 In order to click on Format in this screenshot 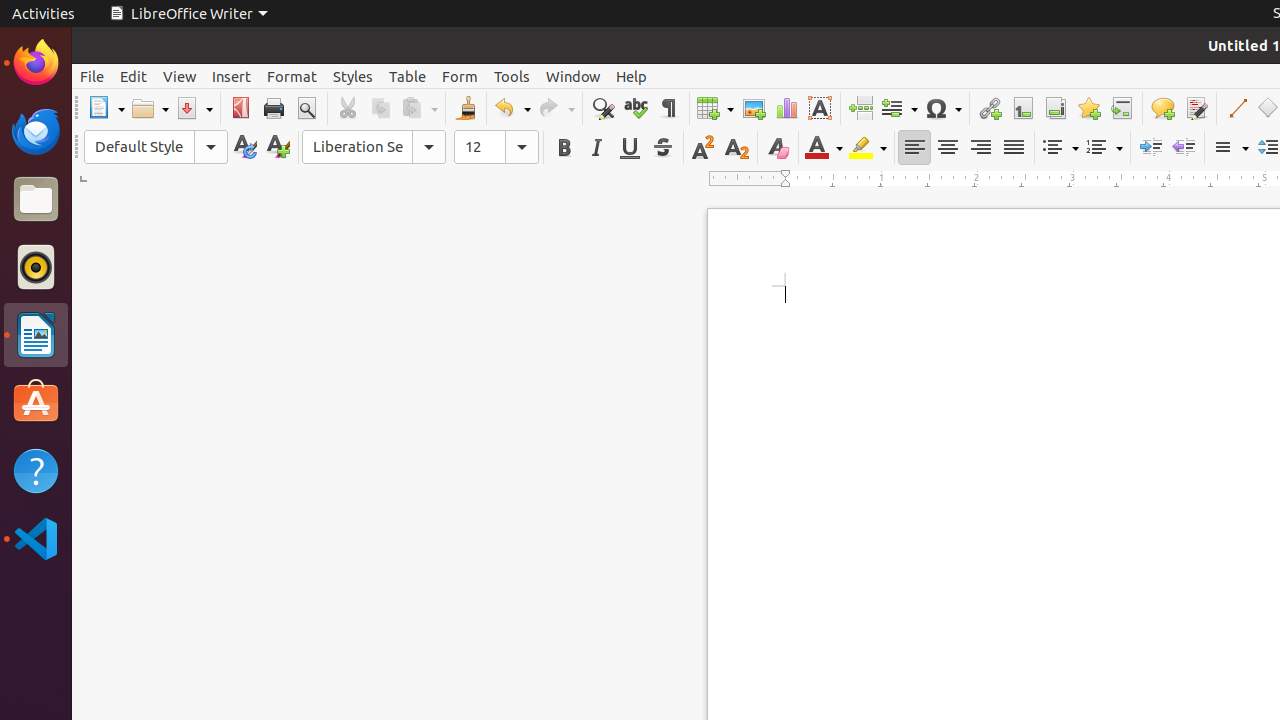, I will do `click(292, 76)`.